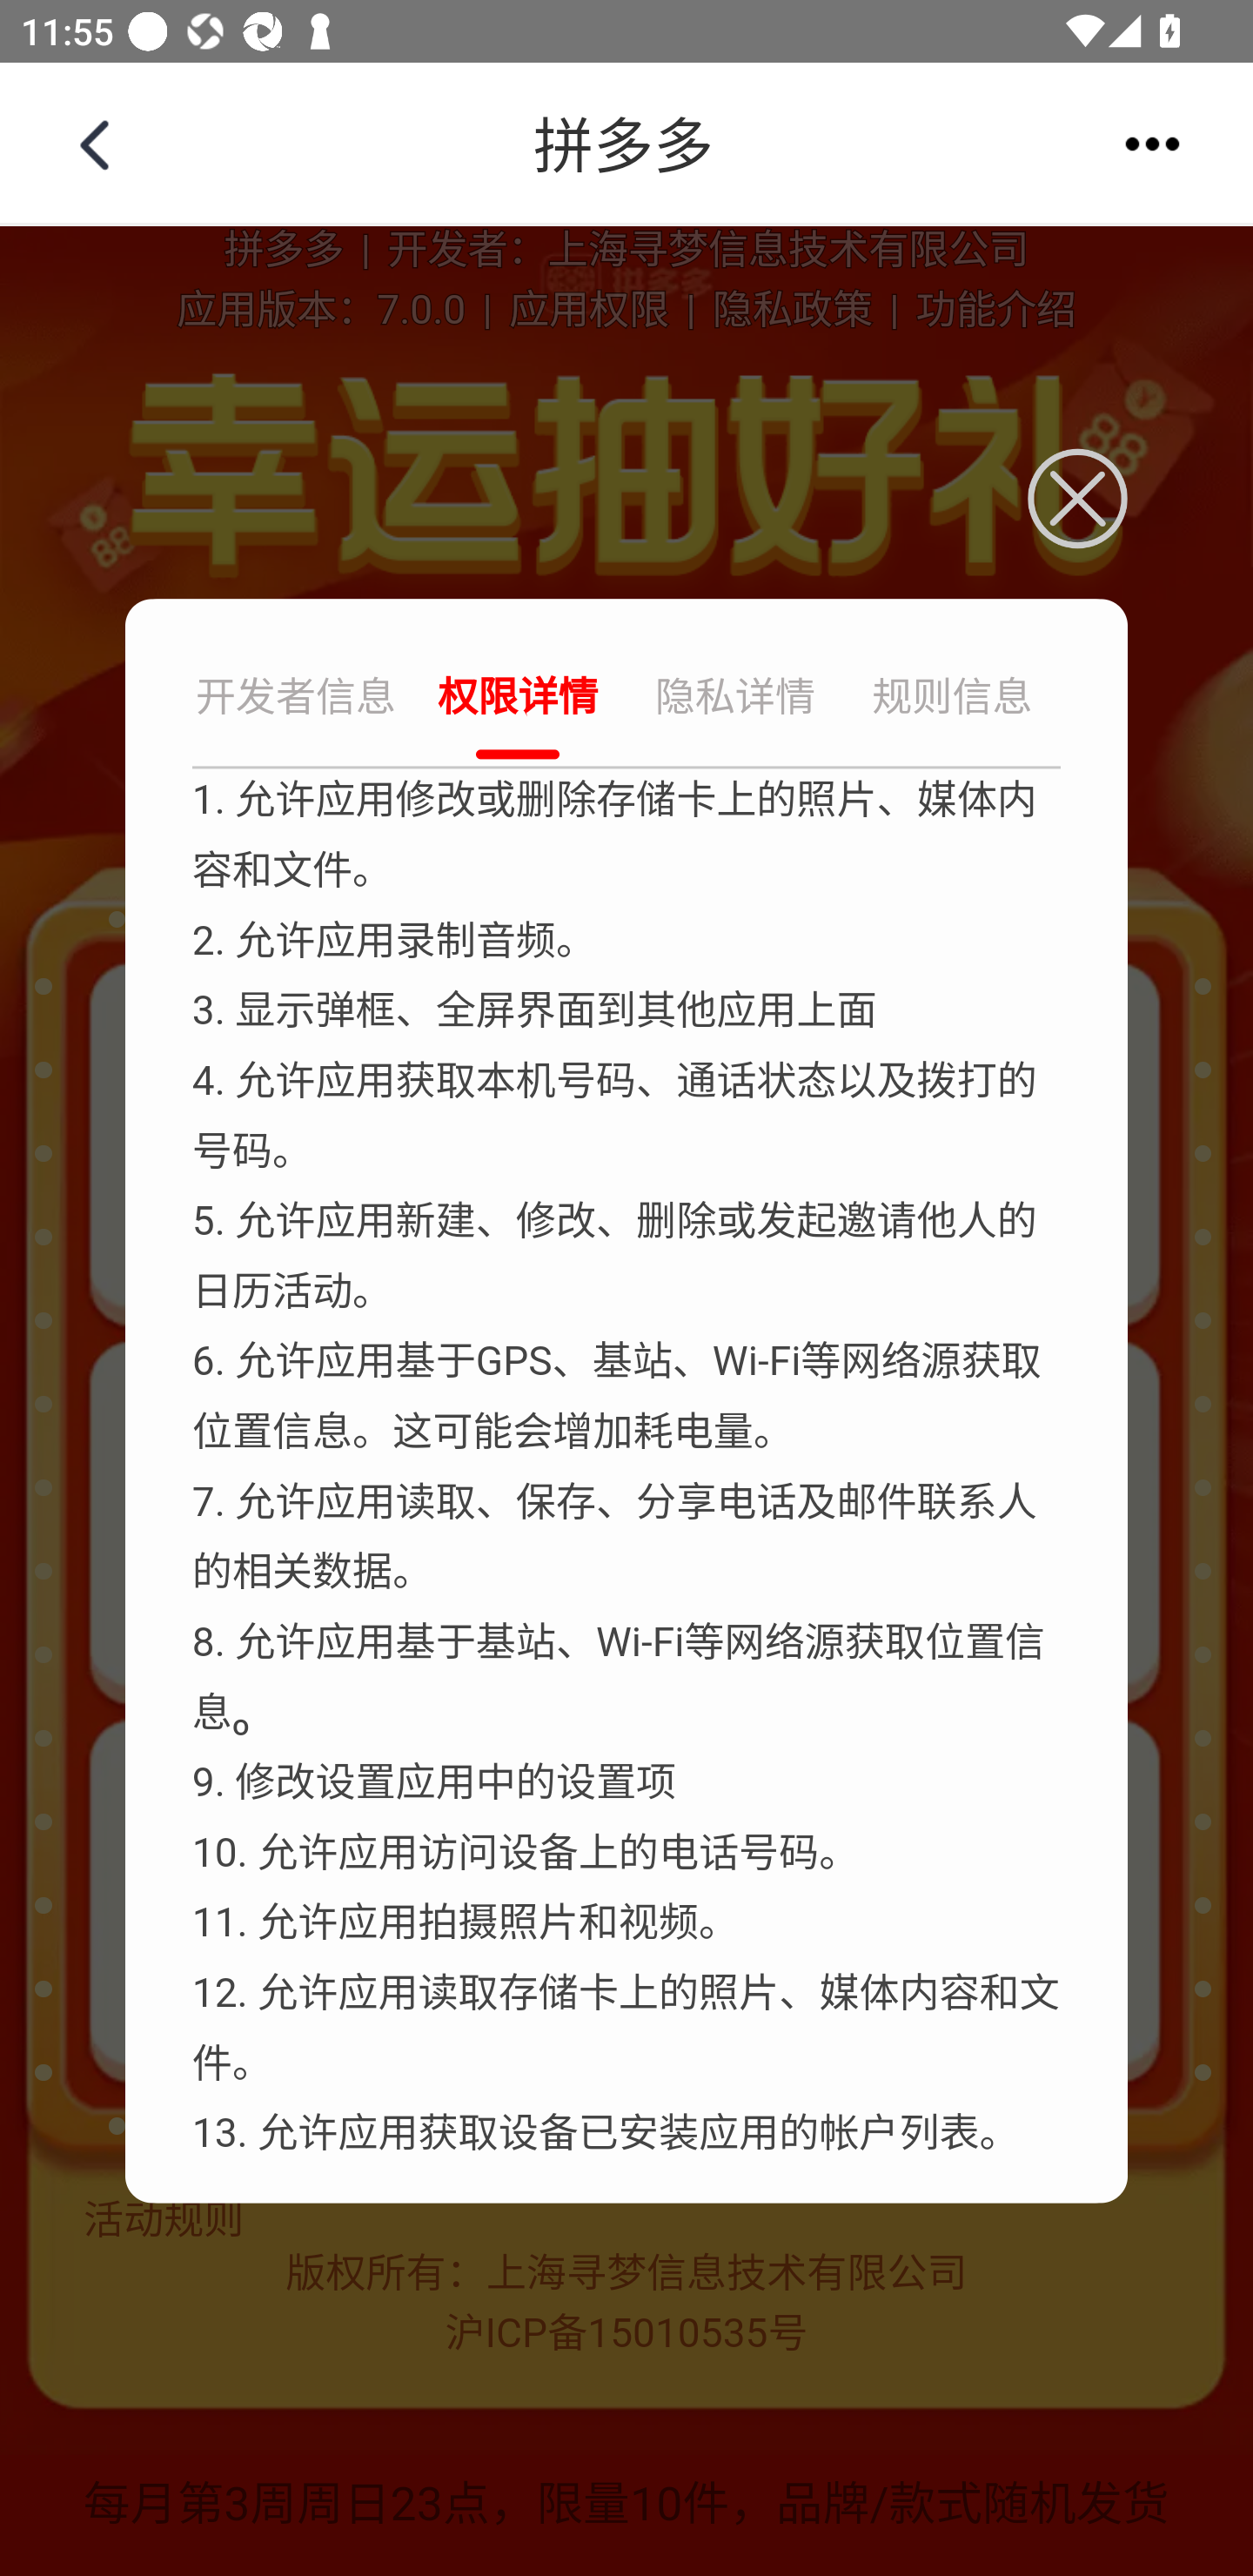  Describe the element at coordinates (736, 700) in the screenshot. I see `隐私详情` at that location.